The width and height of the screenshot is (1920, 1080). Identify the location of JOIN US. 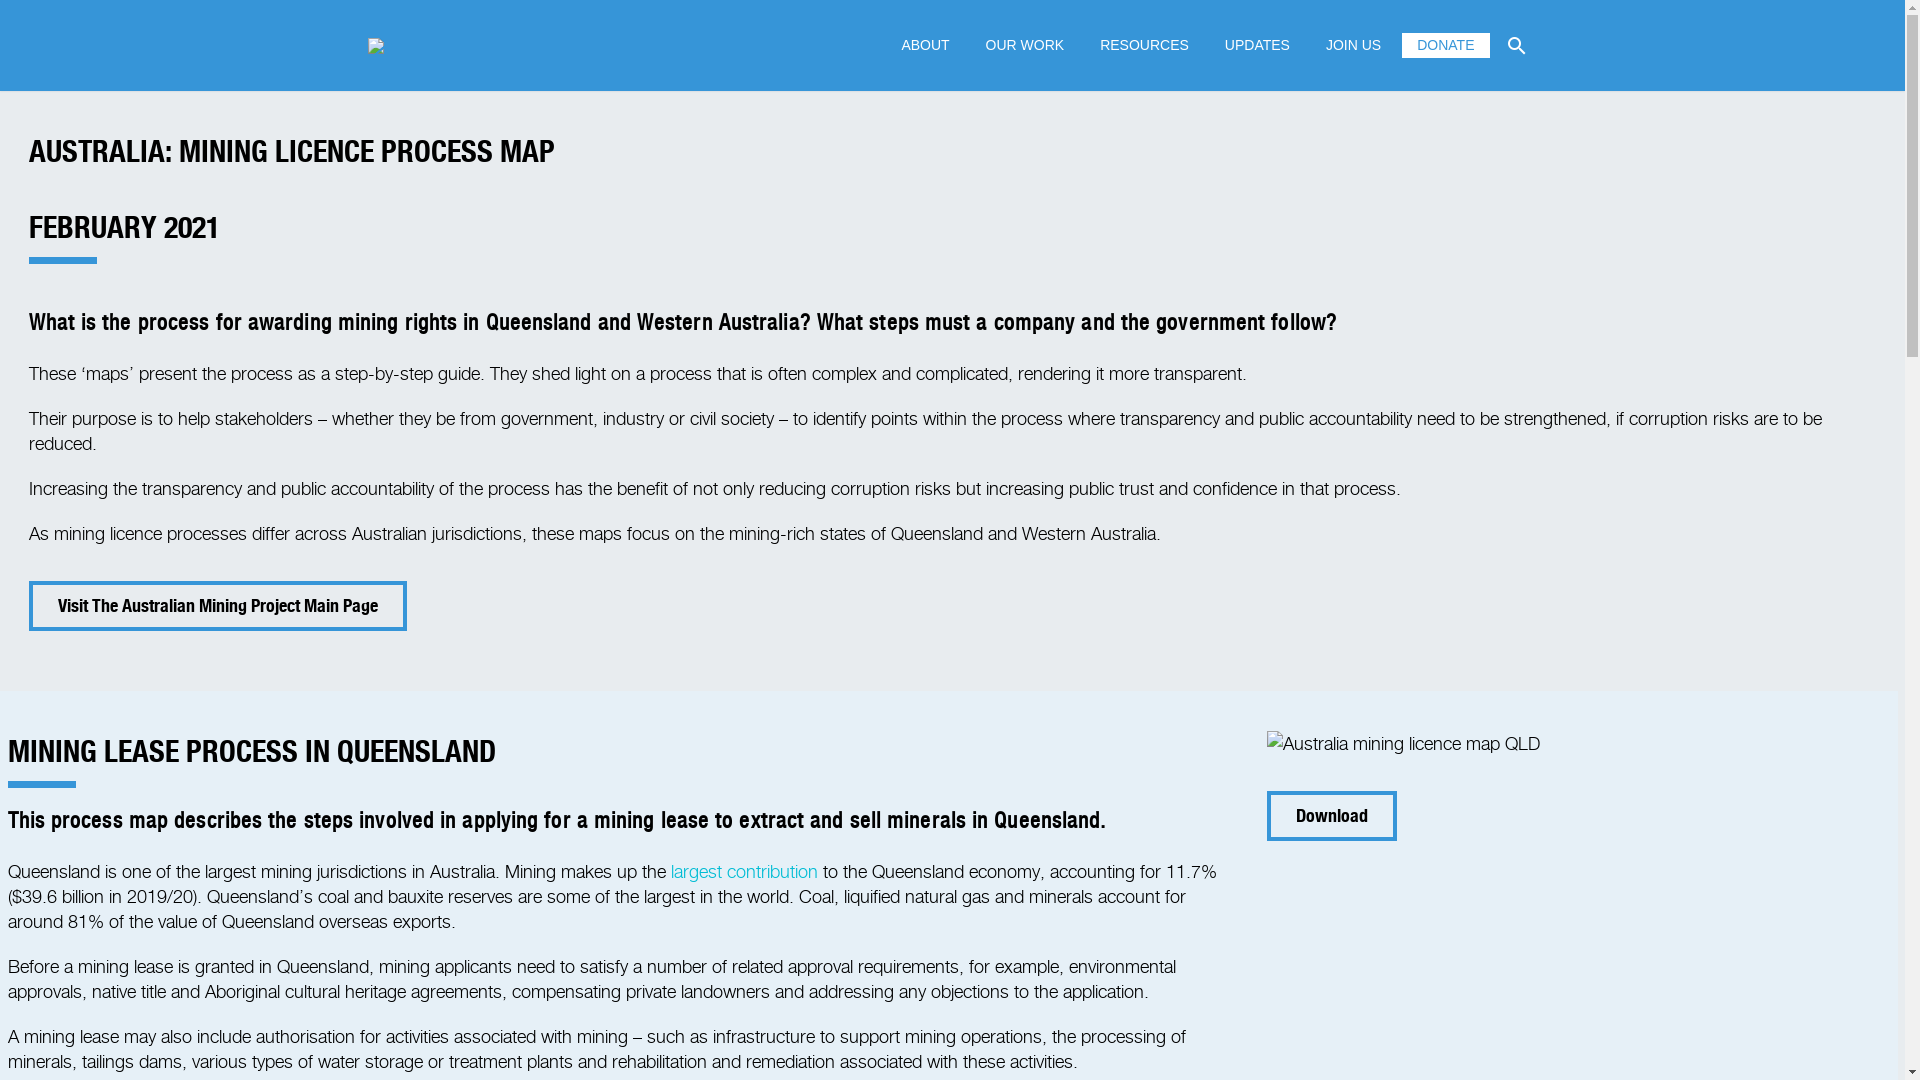
(1354, 46).